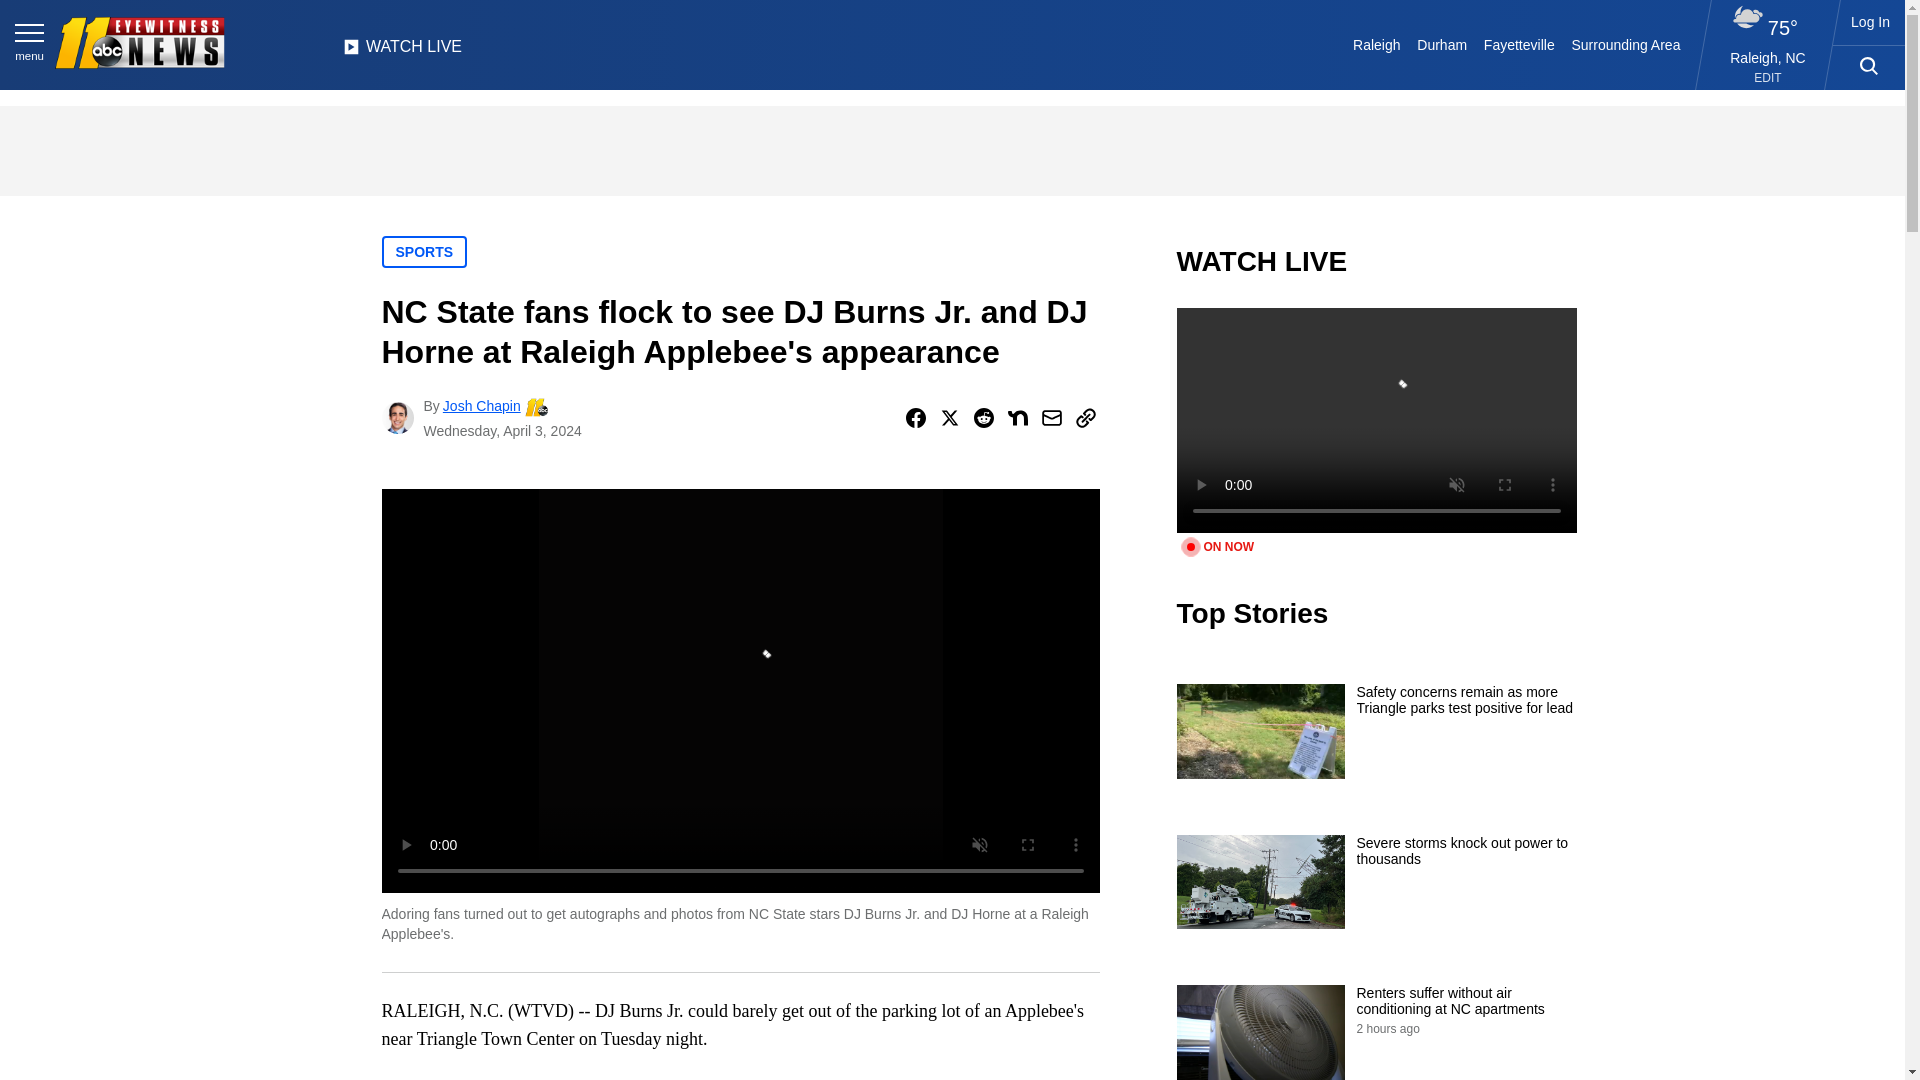 The height and width of the screenshot is (1080, 1920). What do you see at coordinates (1377, 44) in the screenshot?
I see `Raleigh` at bounding box center [1377, 44].